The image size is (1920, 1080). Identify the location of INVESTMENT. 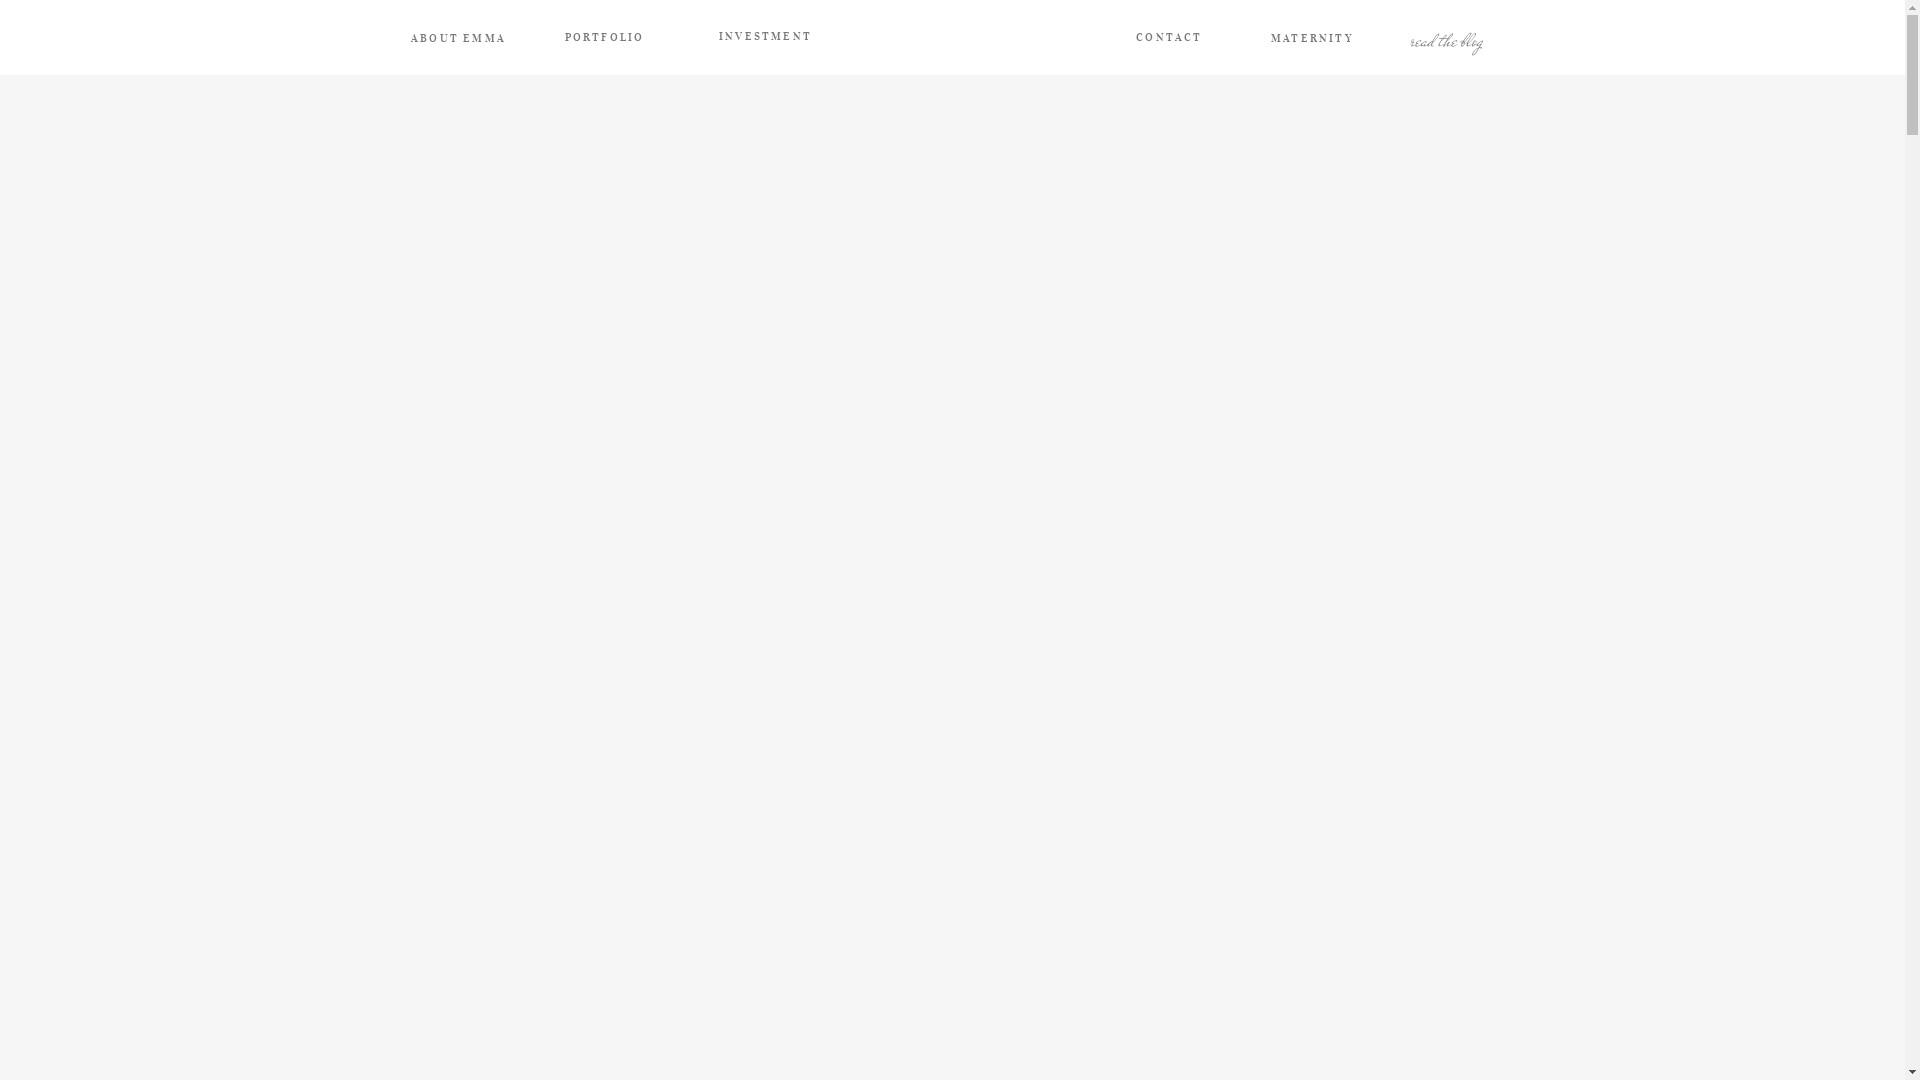
(765, 38).